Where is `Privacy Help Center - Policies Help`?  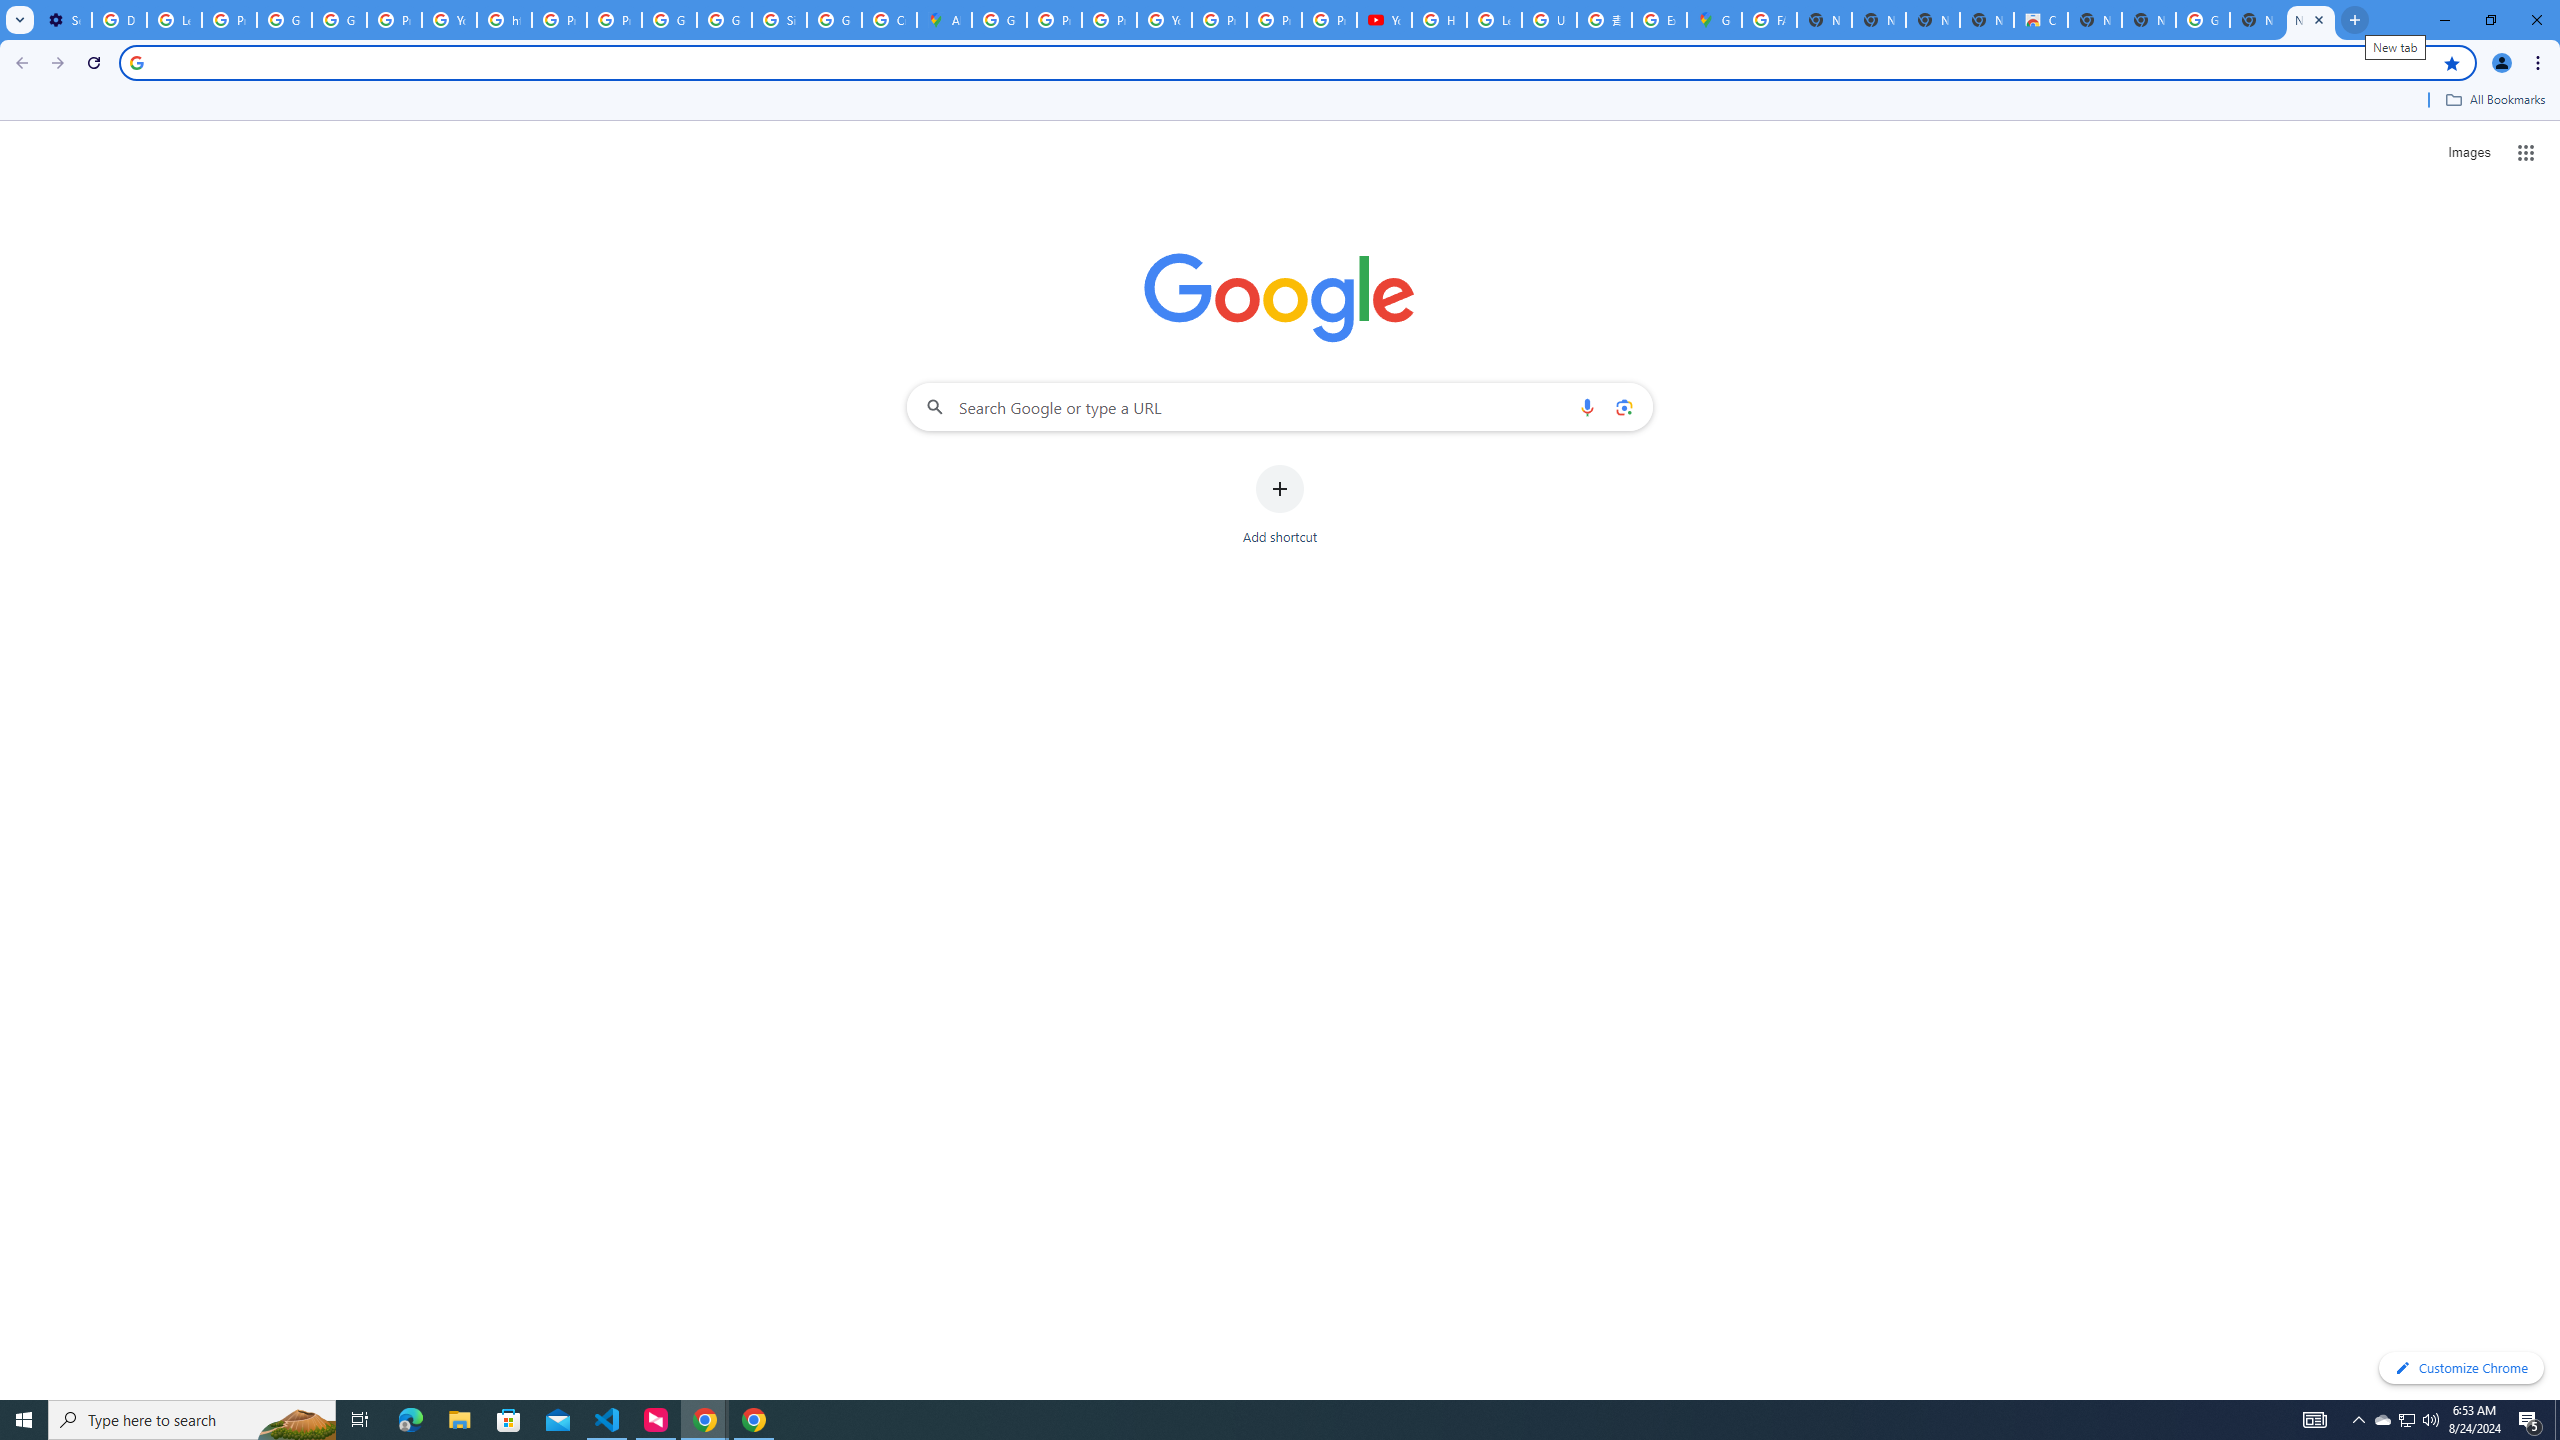 Privacy Help Center - Policies Help is located at coordinates (559, 20).